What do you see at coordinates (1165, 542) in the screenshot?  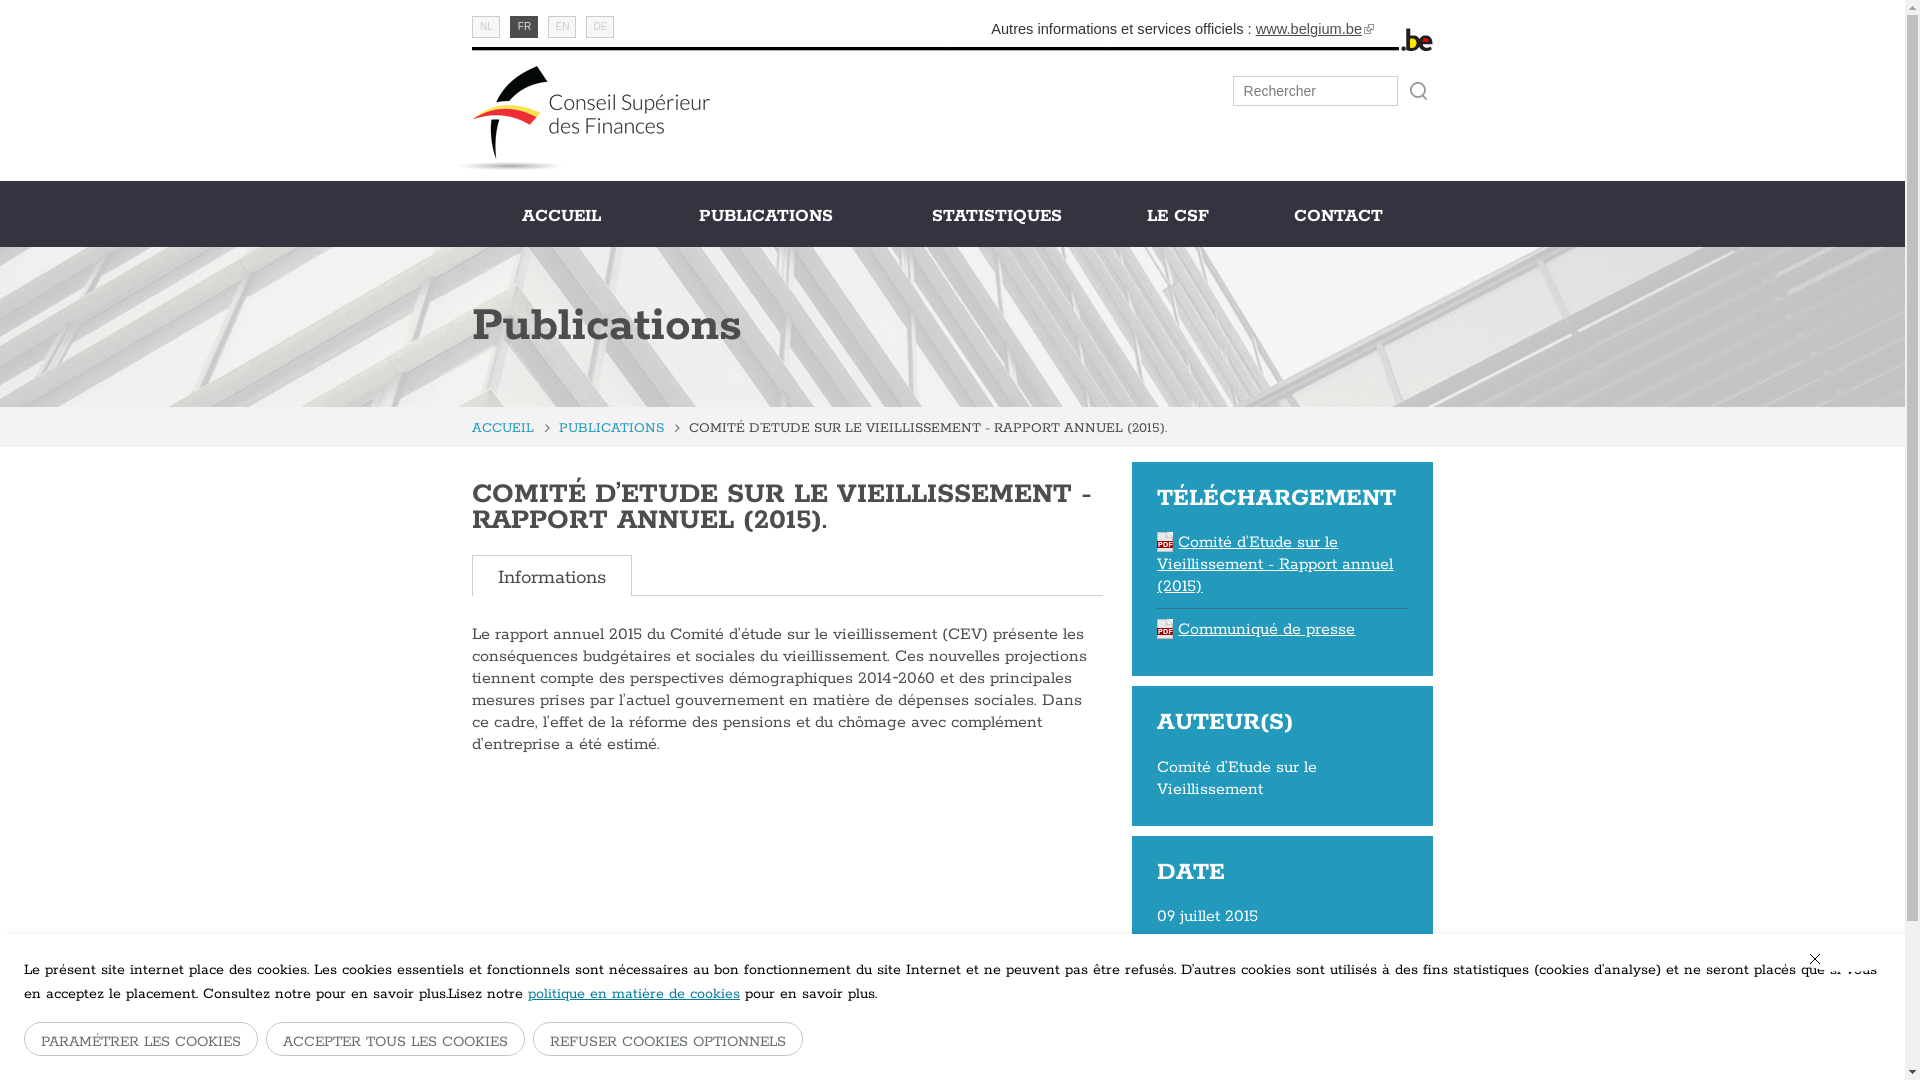 I see `application/pdf` at bounding box center [1165, 542].